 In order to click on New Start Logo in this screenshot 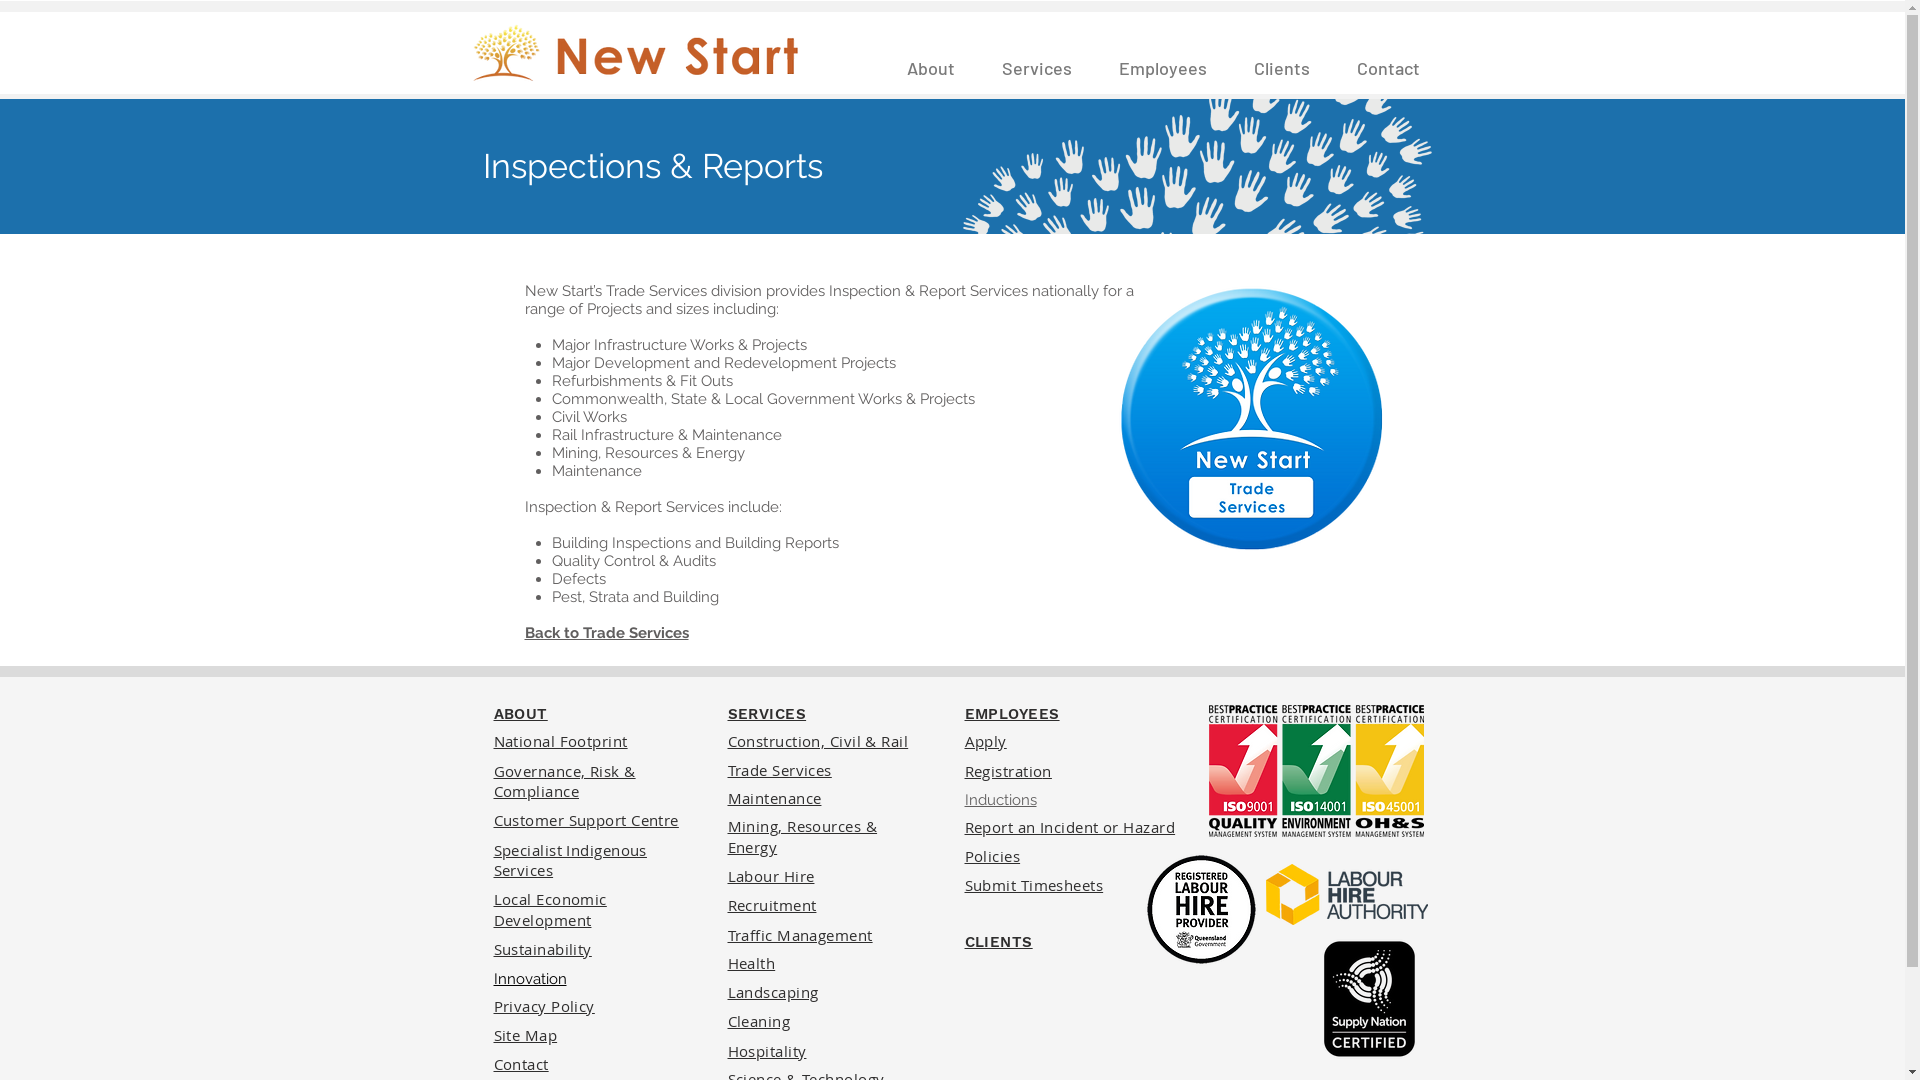, I will do `click(635, 57)`.